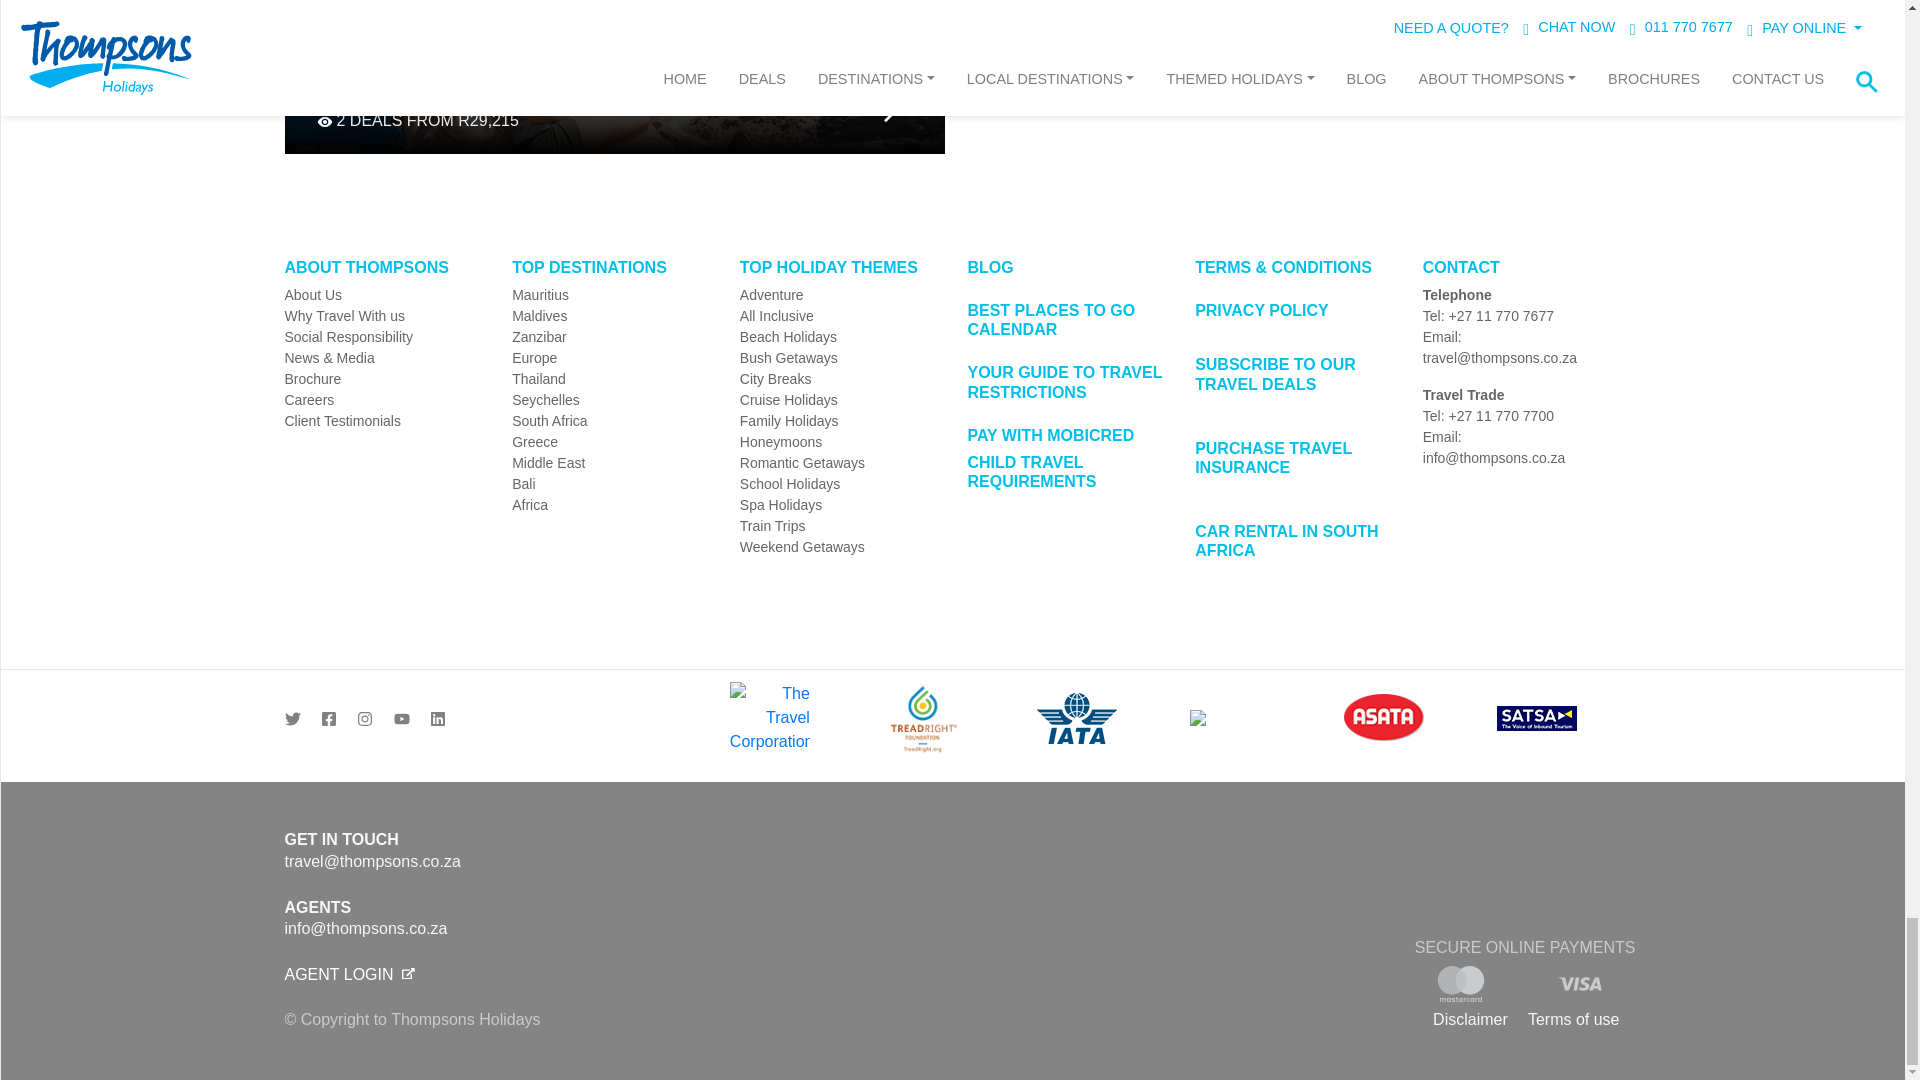  I want to click on Adventure Holidays, so click(838, 295).